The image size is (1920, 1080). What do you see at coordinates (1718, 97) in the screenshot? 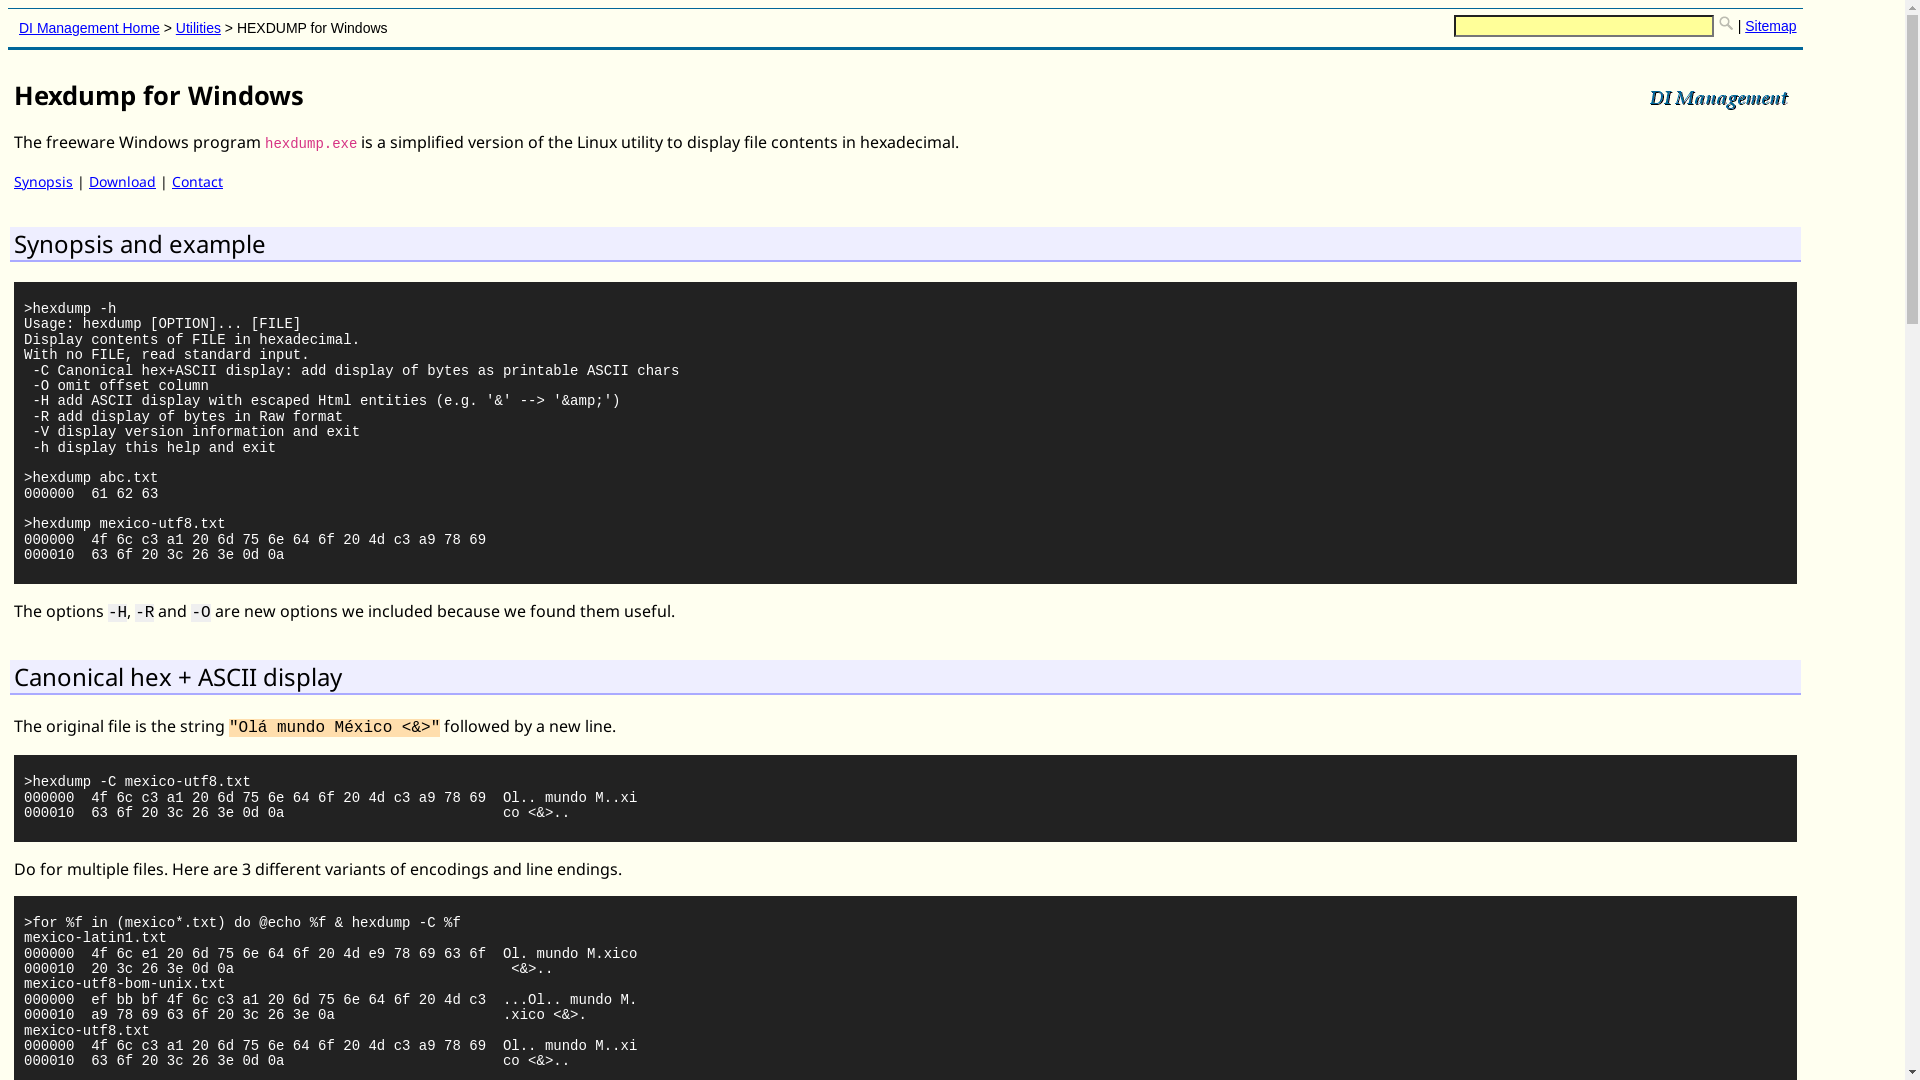
I see `DI Management Services, Australia` at bounding box center [1718, 97].